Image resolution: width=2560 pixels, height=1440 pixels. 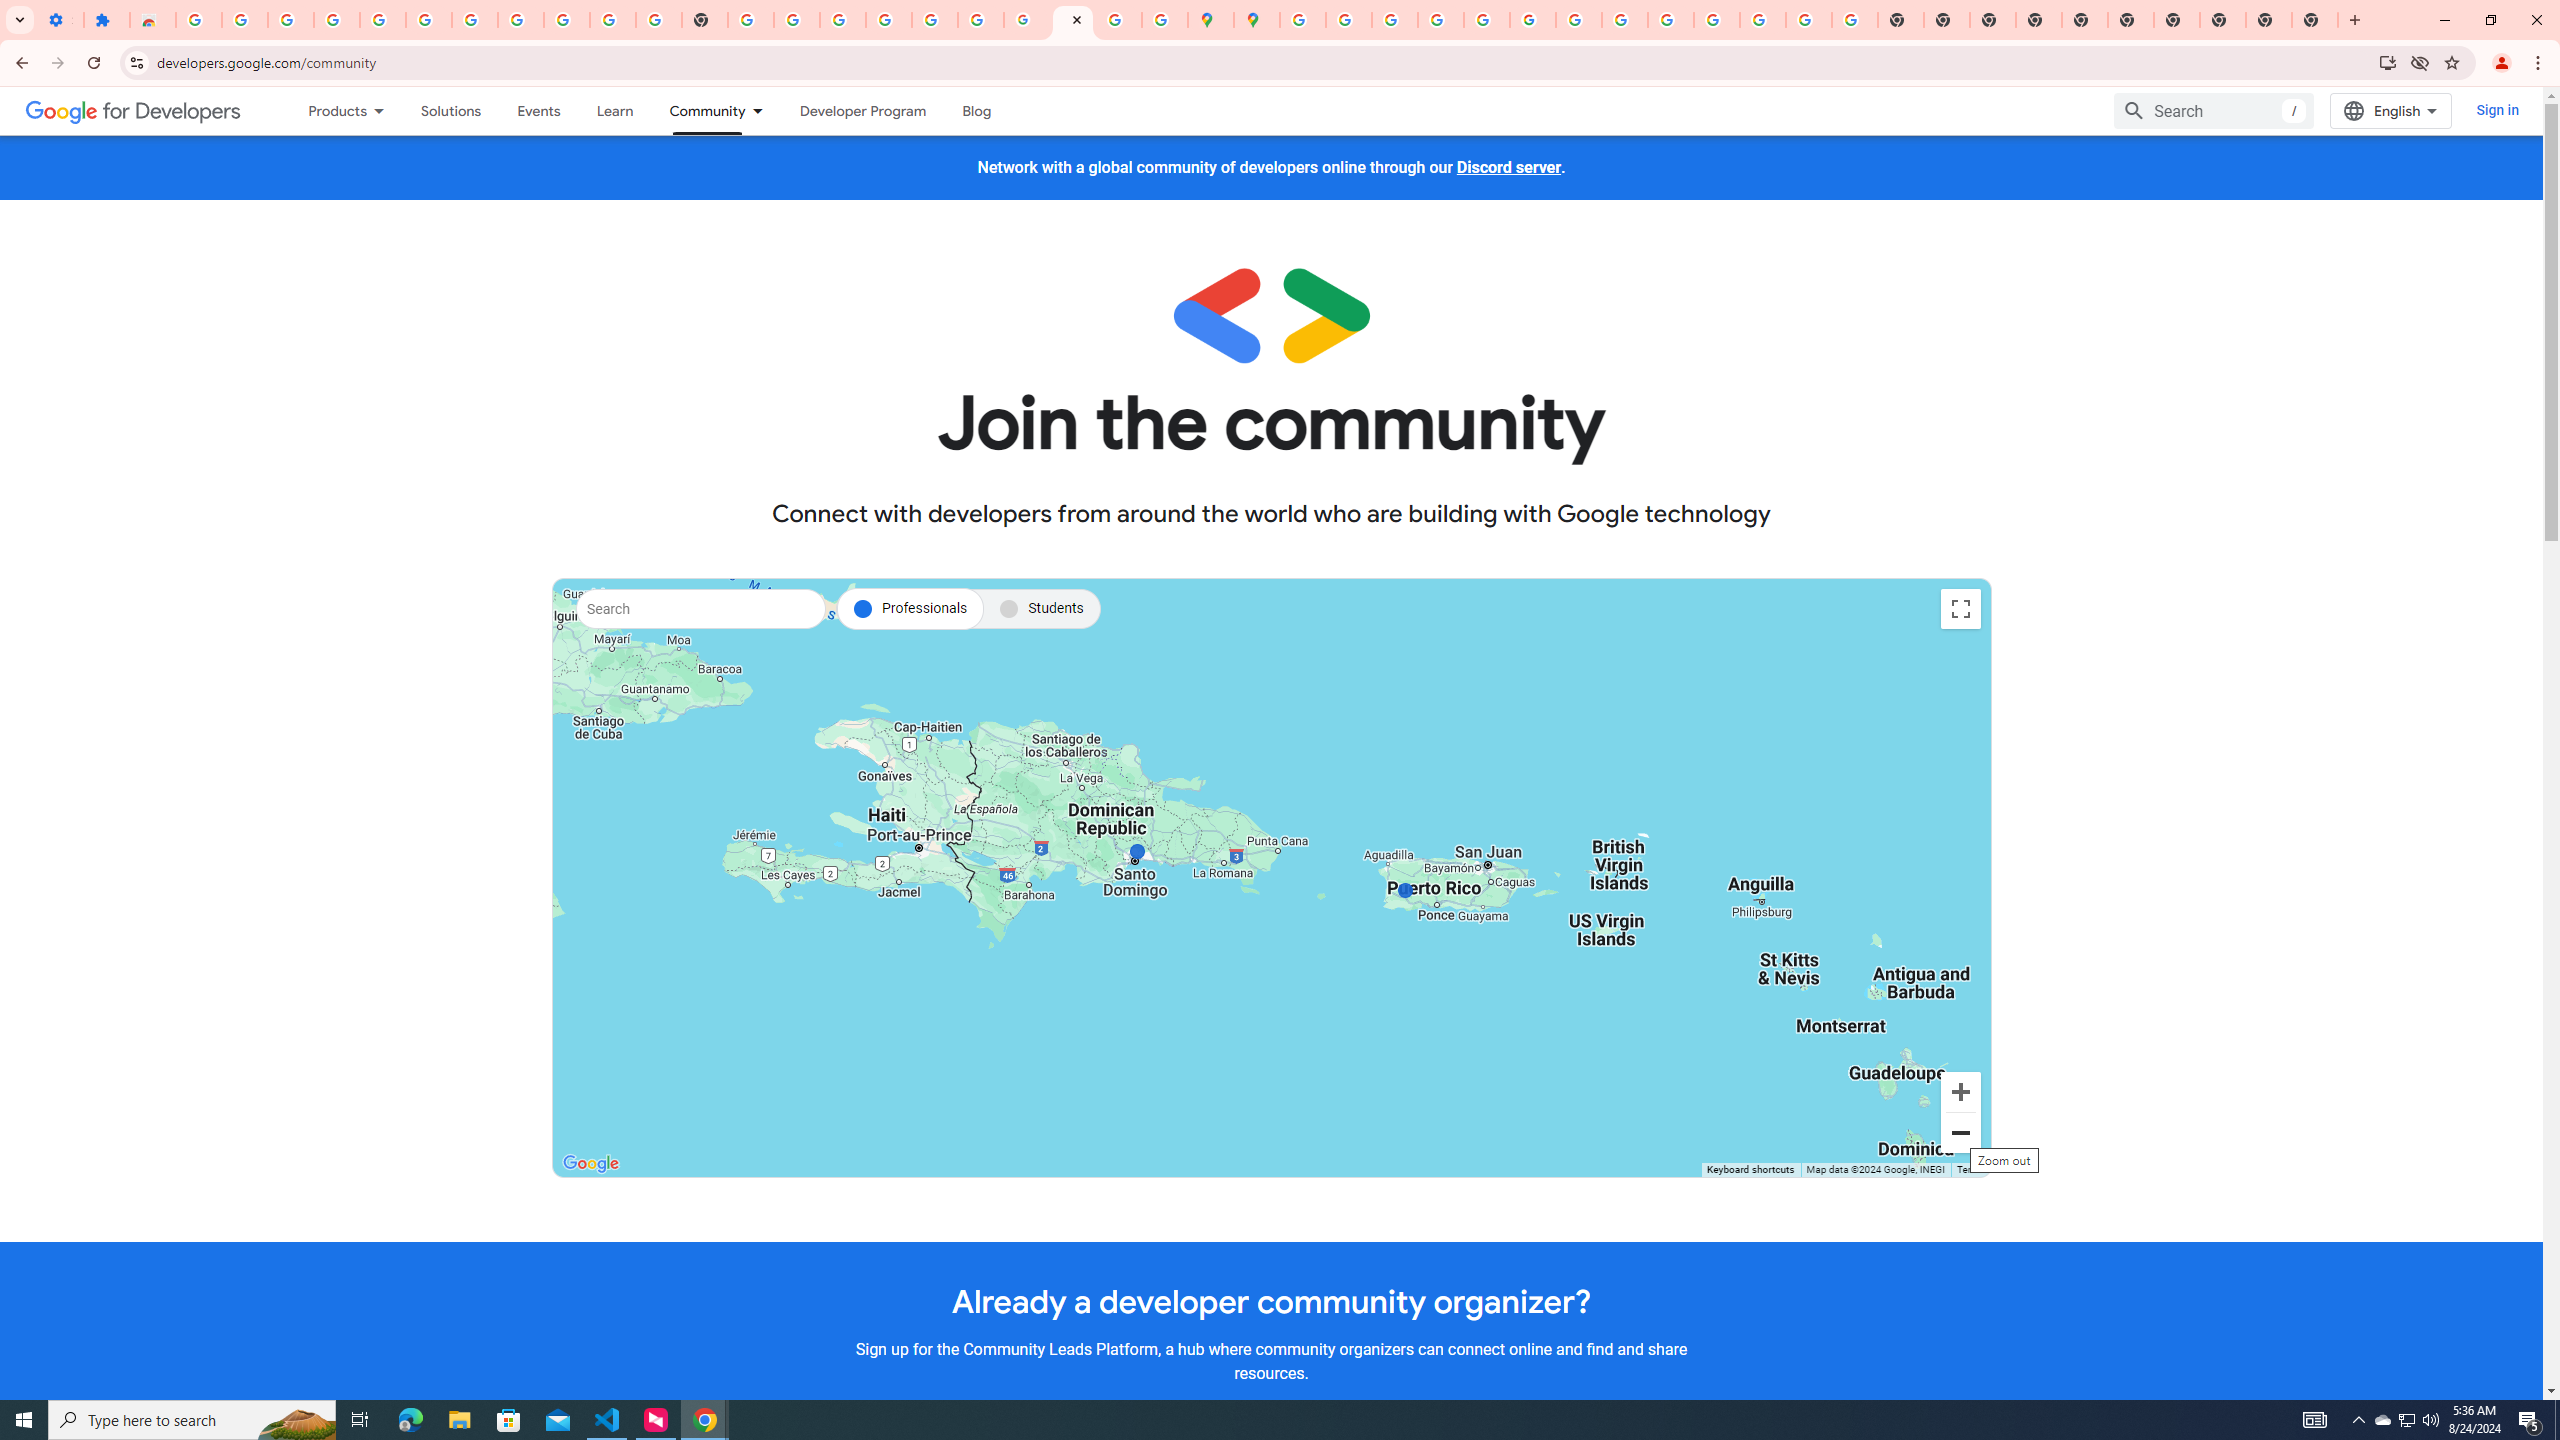 What do you see at coordinates (2444, 20) in the screenshot?
I see `Minimize` at bounding box center [2444, 20].